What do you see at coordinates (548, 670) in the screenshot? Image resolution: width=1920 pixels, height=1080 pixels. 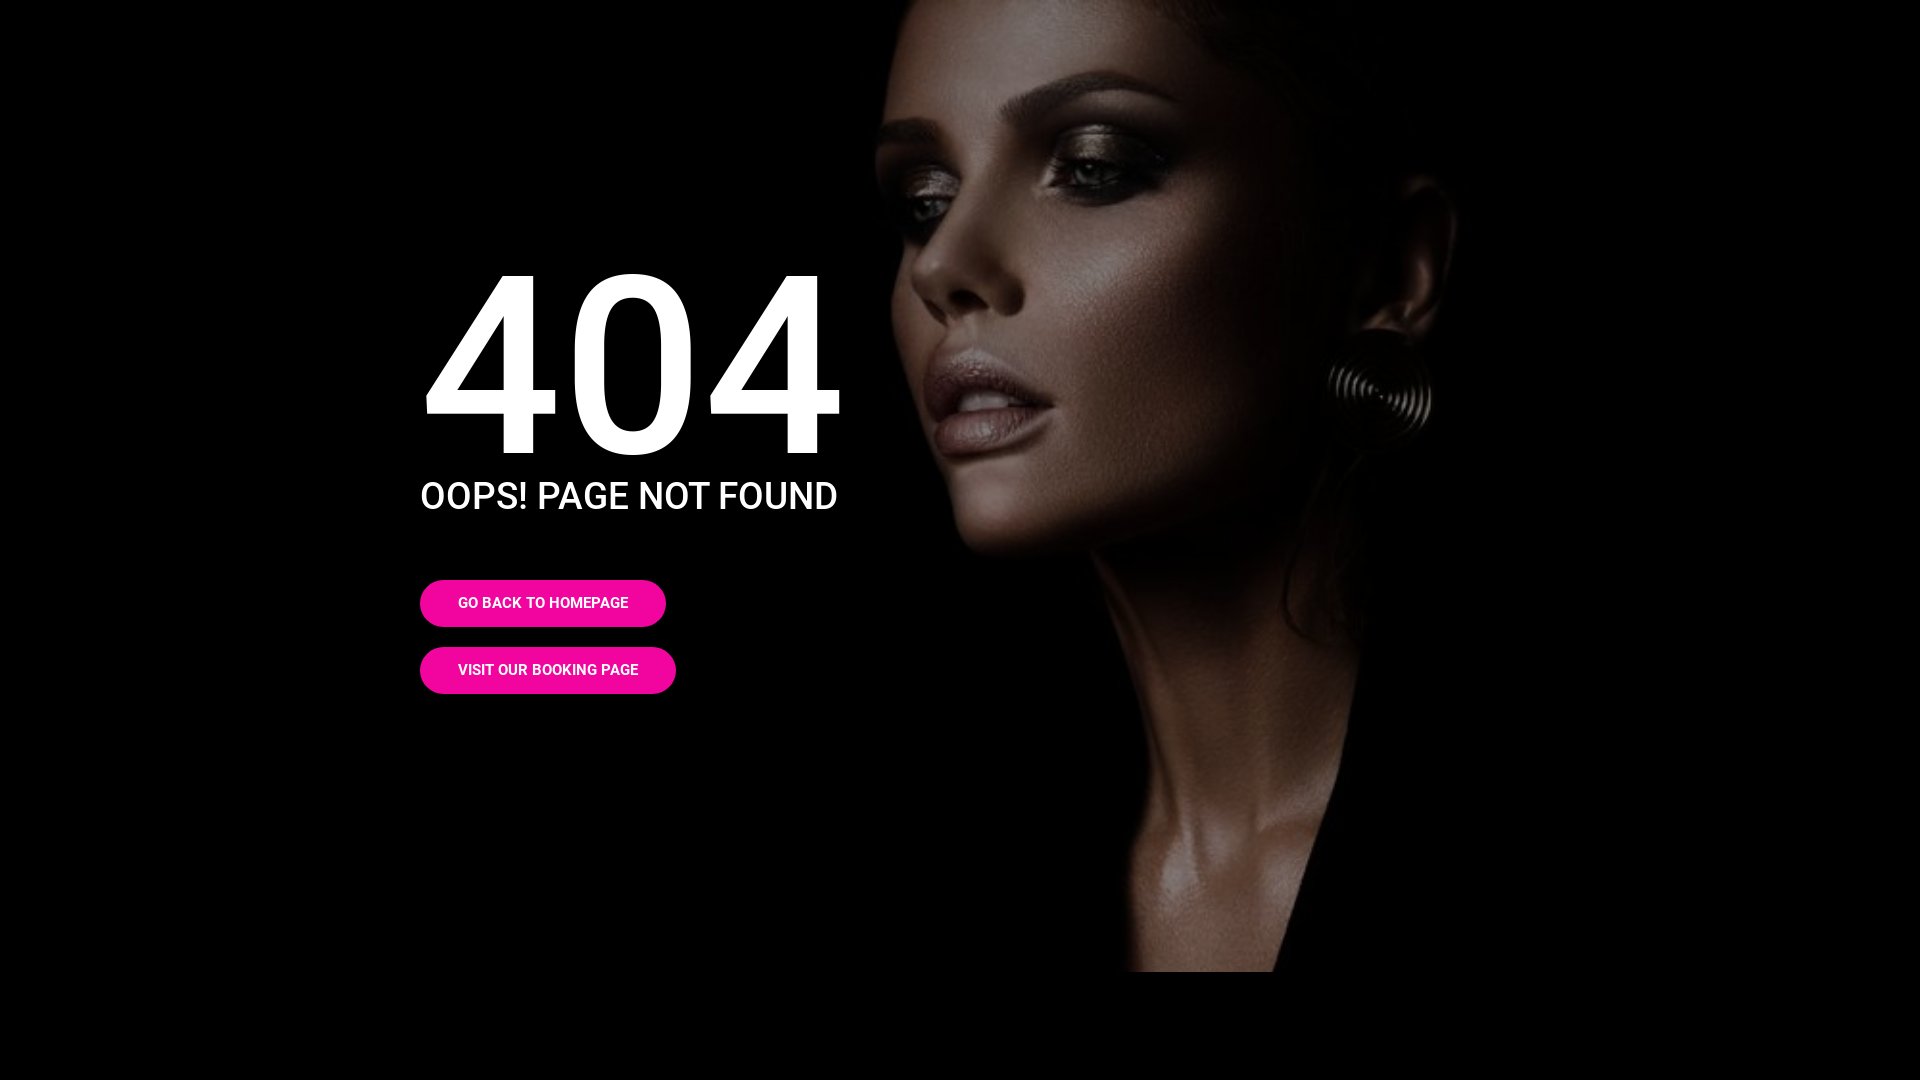 I see `VISIT OUR BOOKING PAGE` at bounding box center [548, 670].